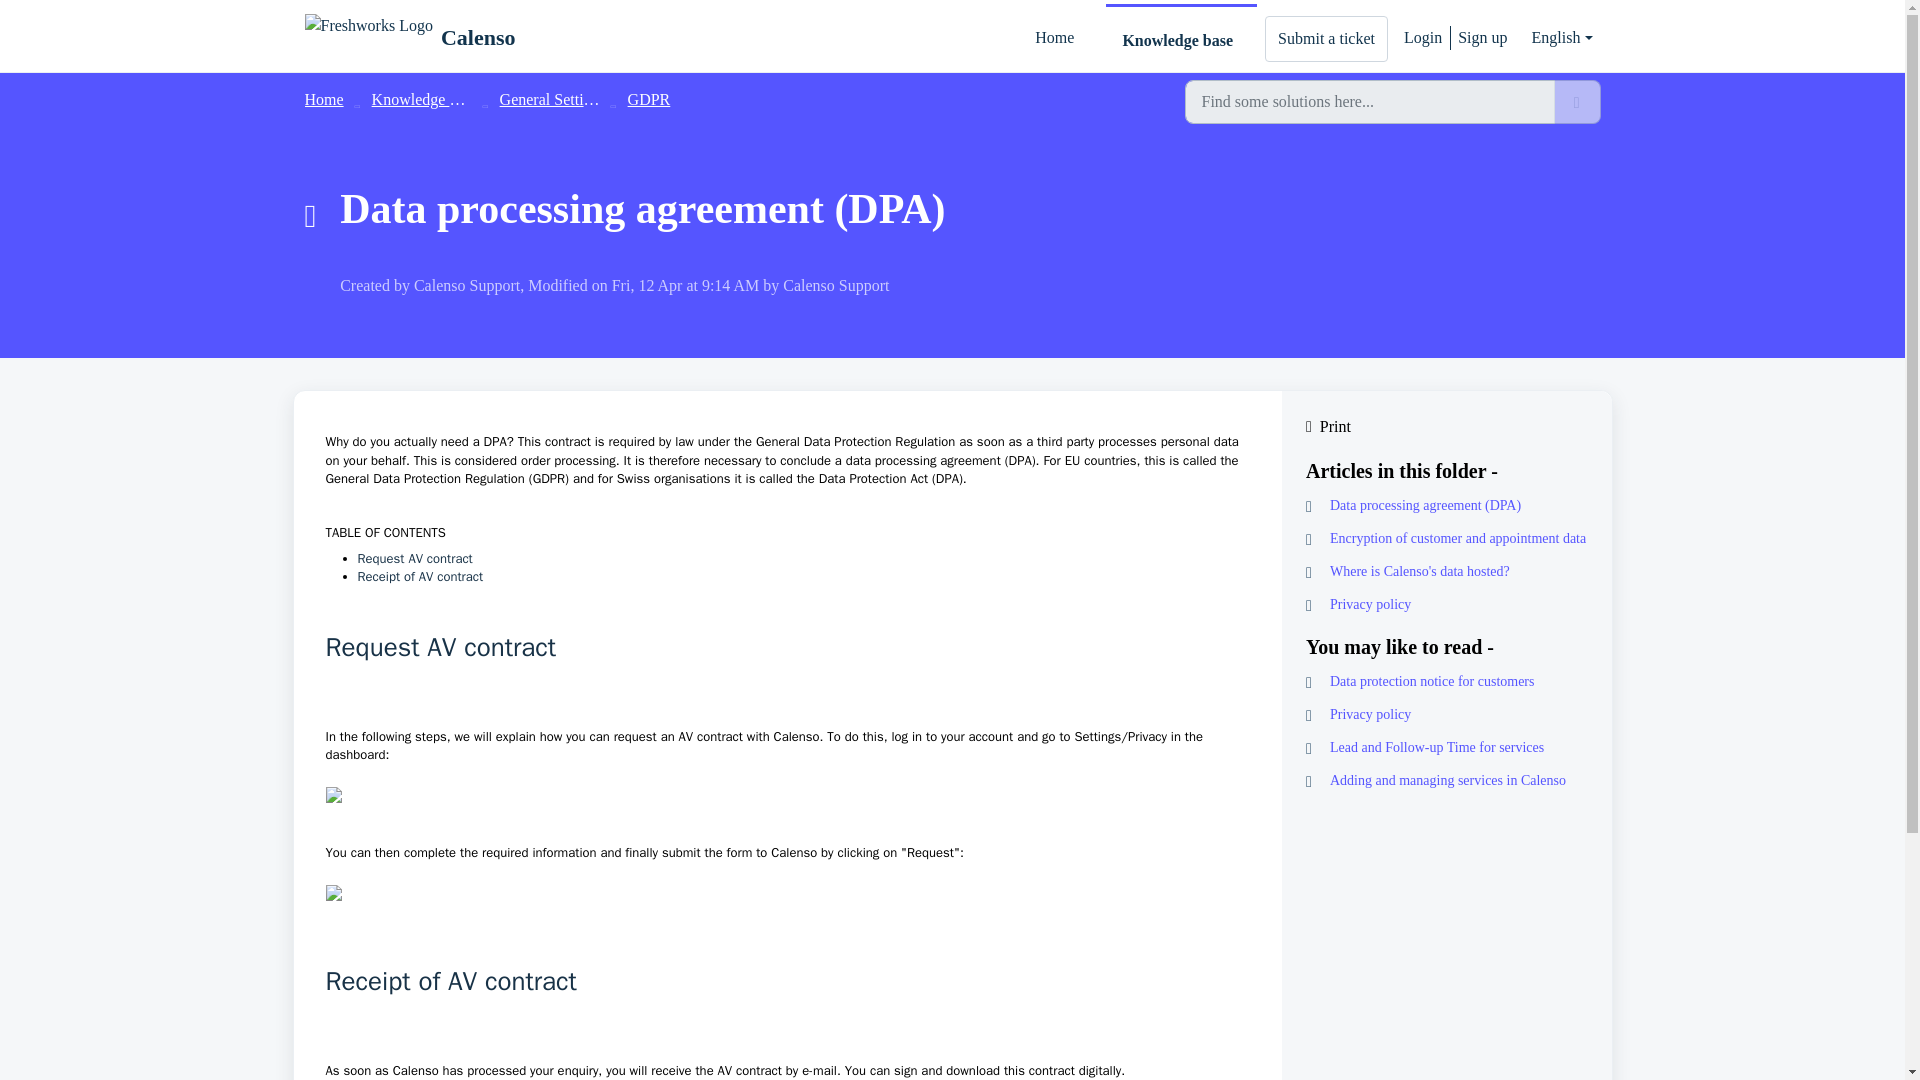  Describe the element at coordinates (1446, 714) in the screenshot. I see `Privacy policy` at that location.